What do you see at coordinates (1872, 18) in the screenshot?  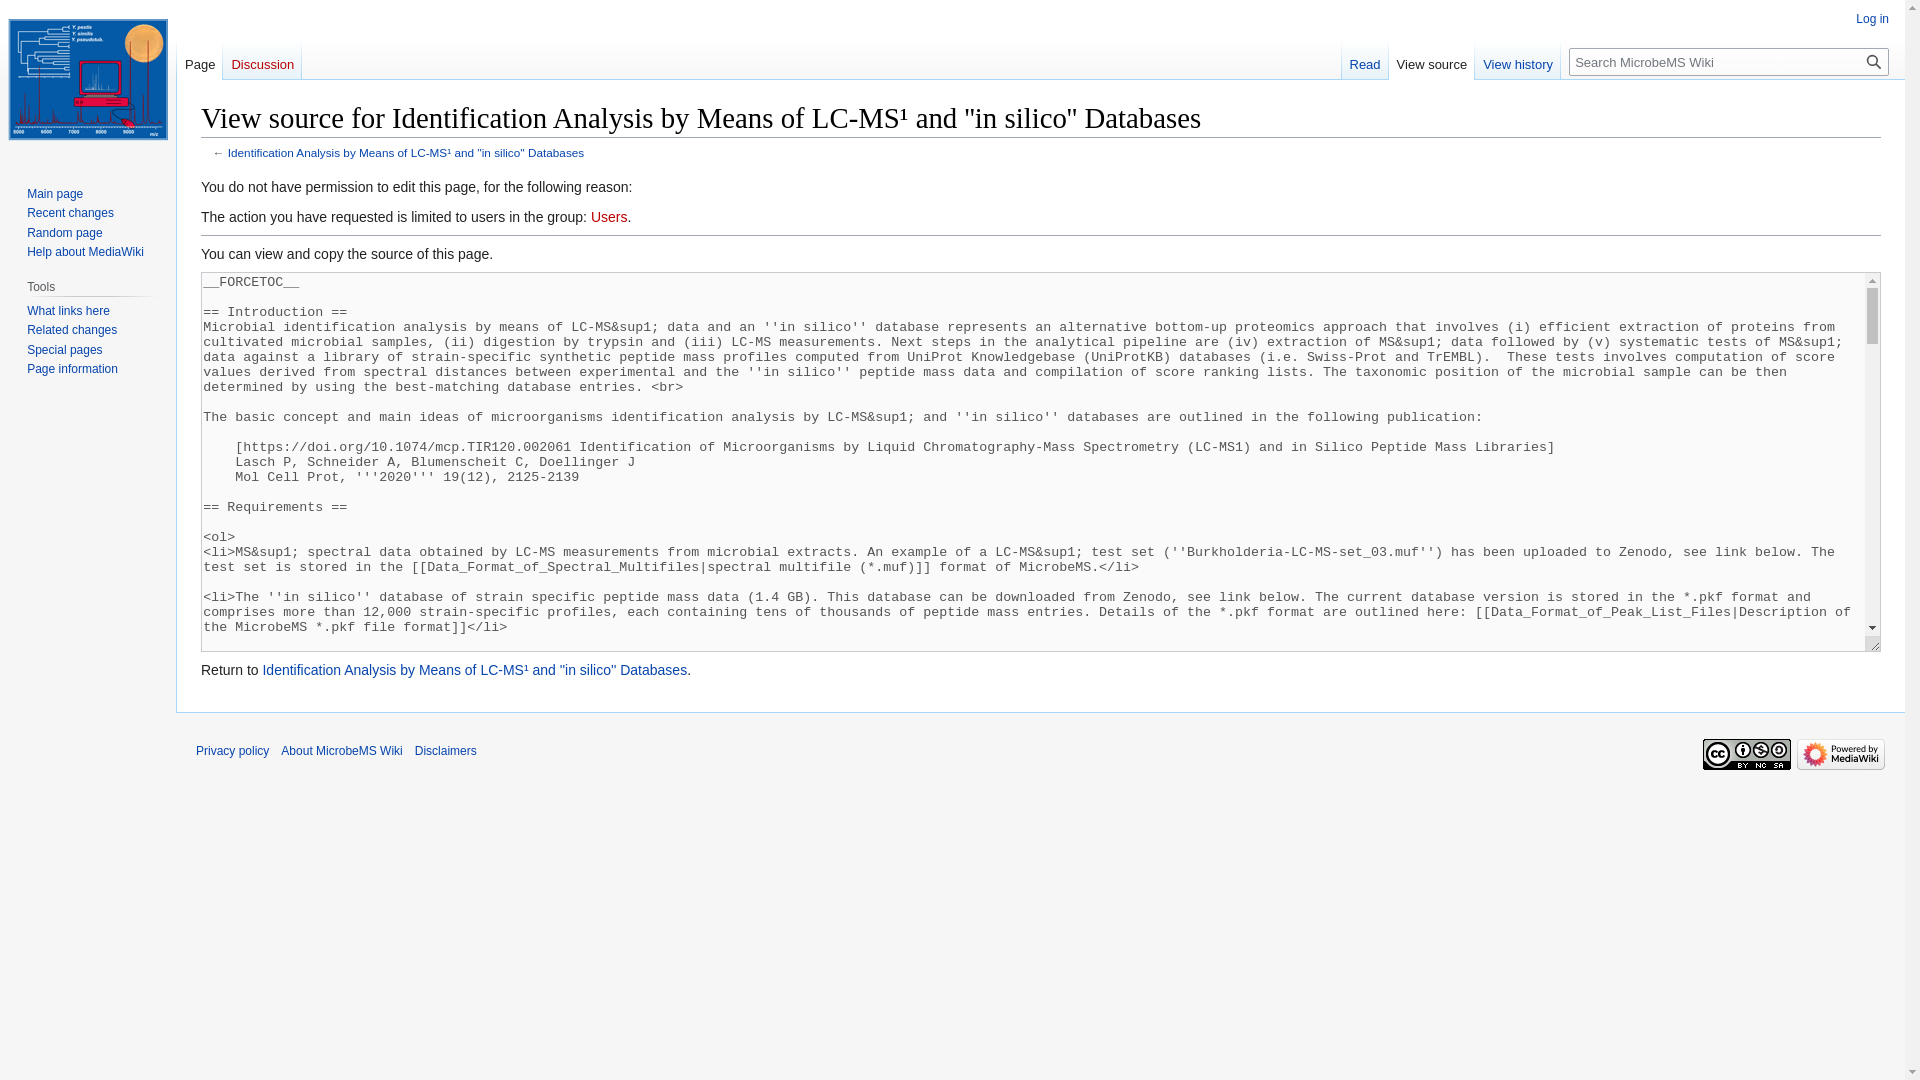 I see `Log in` at bounding box center [1872, 18].